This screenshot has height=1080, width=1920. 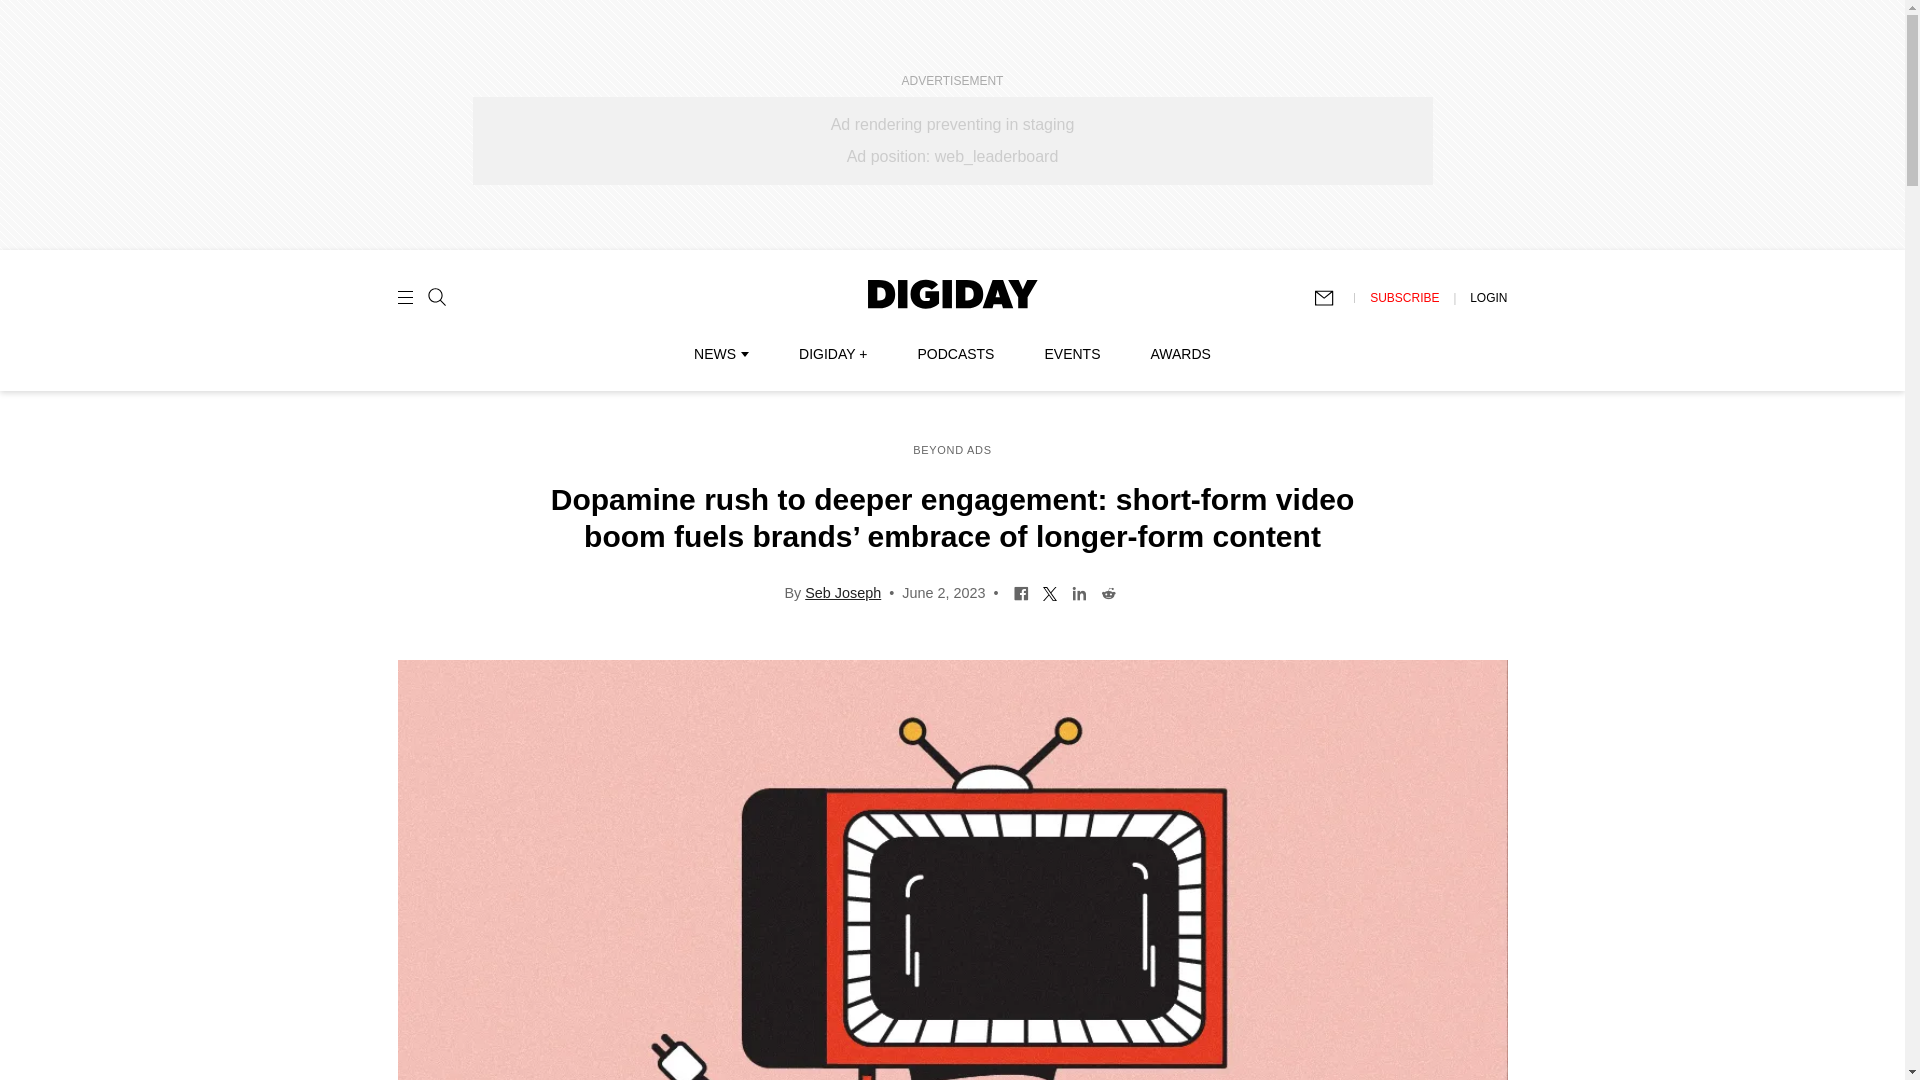 I want to click on Share on LinkedIn, so click(x=1080, y=592).